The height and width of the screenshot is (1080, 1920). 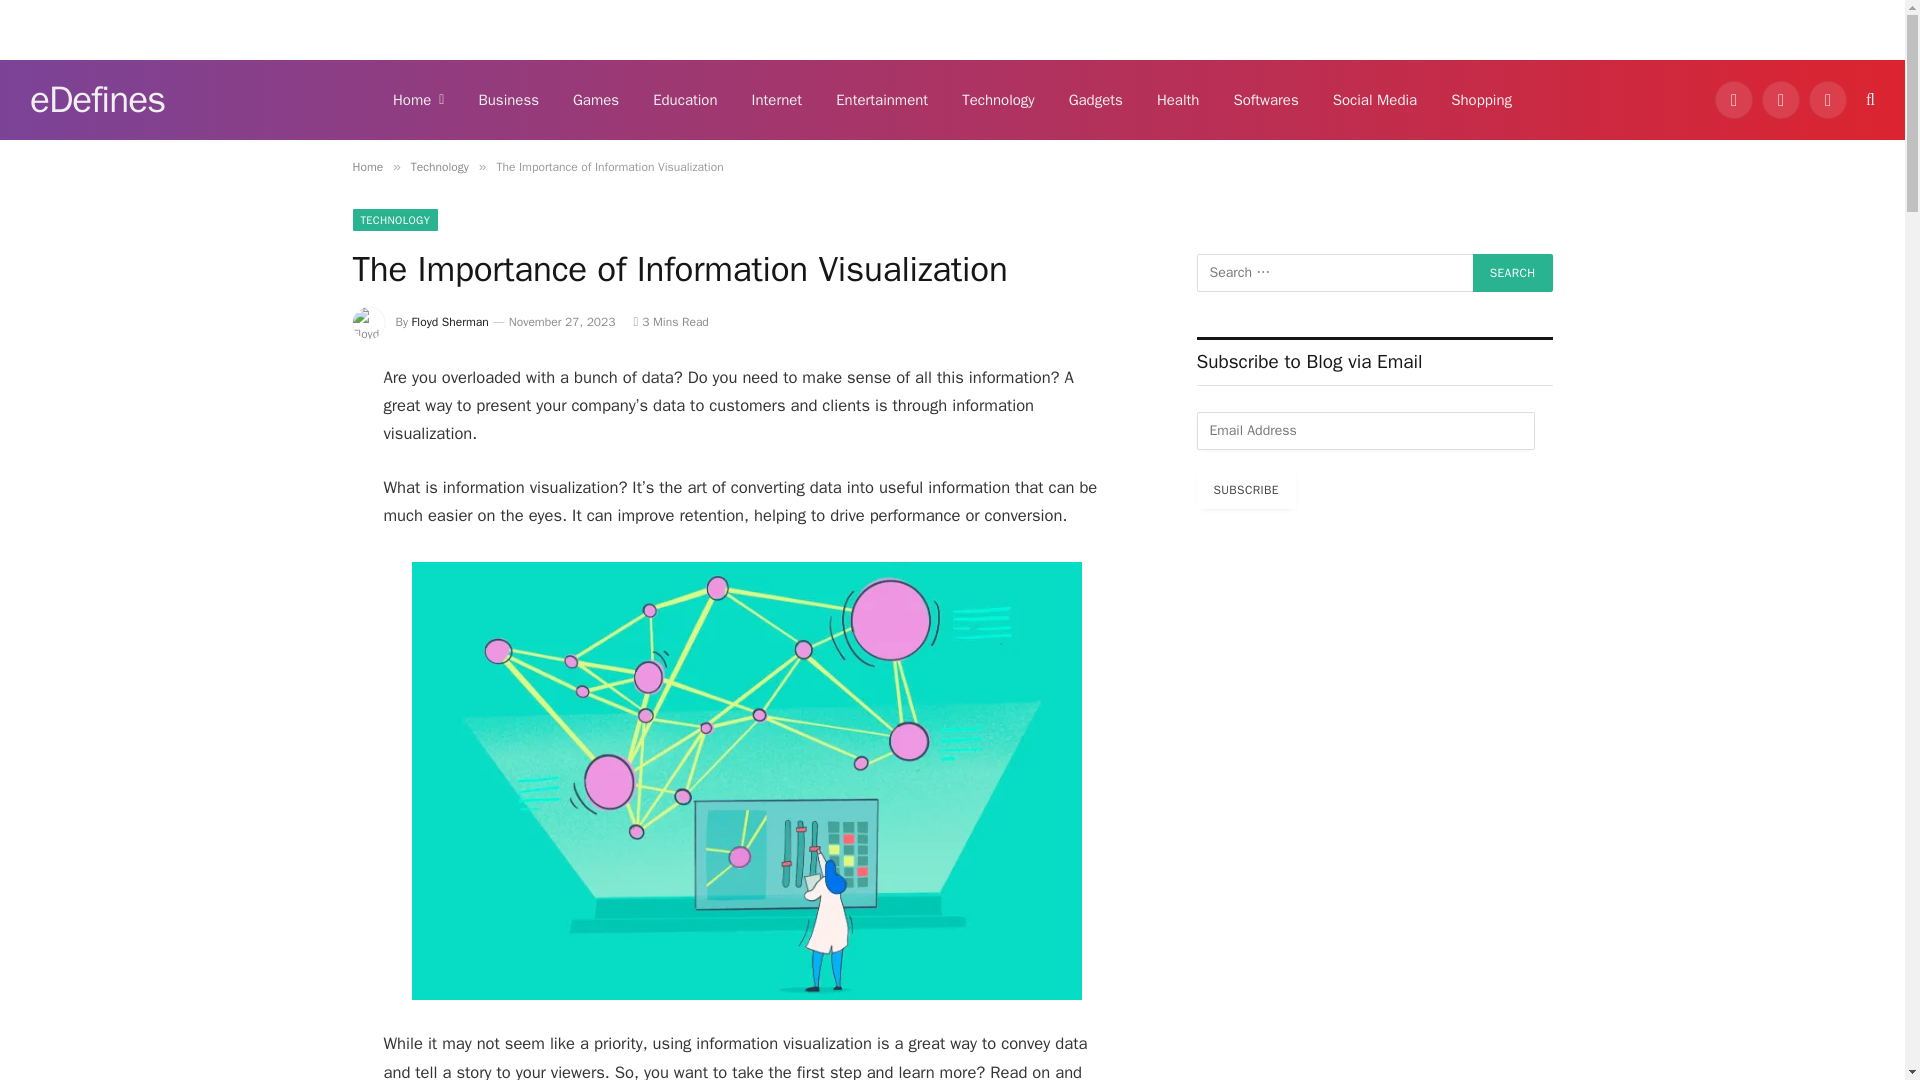 What do you see at coordinates (1096, 100) in the screenshot?
I see `Gadgets` at bounding box center [1096, 100].